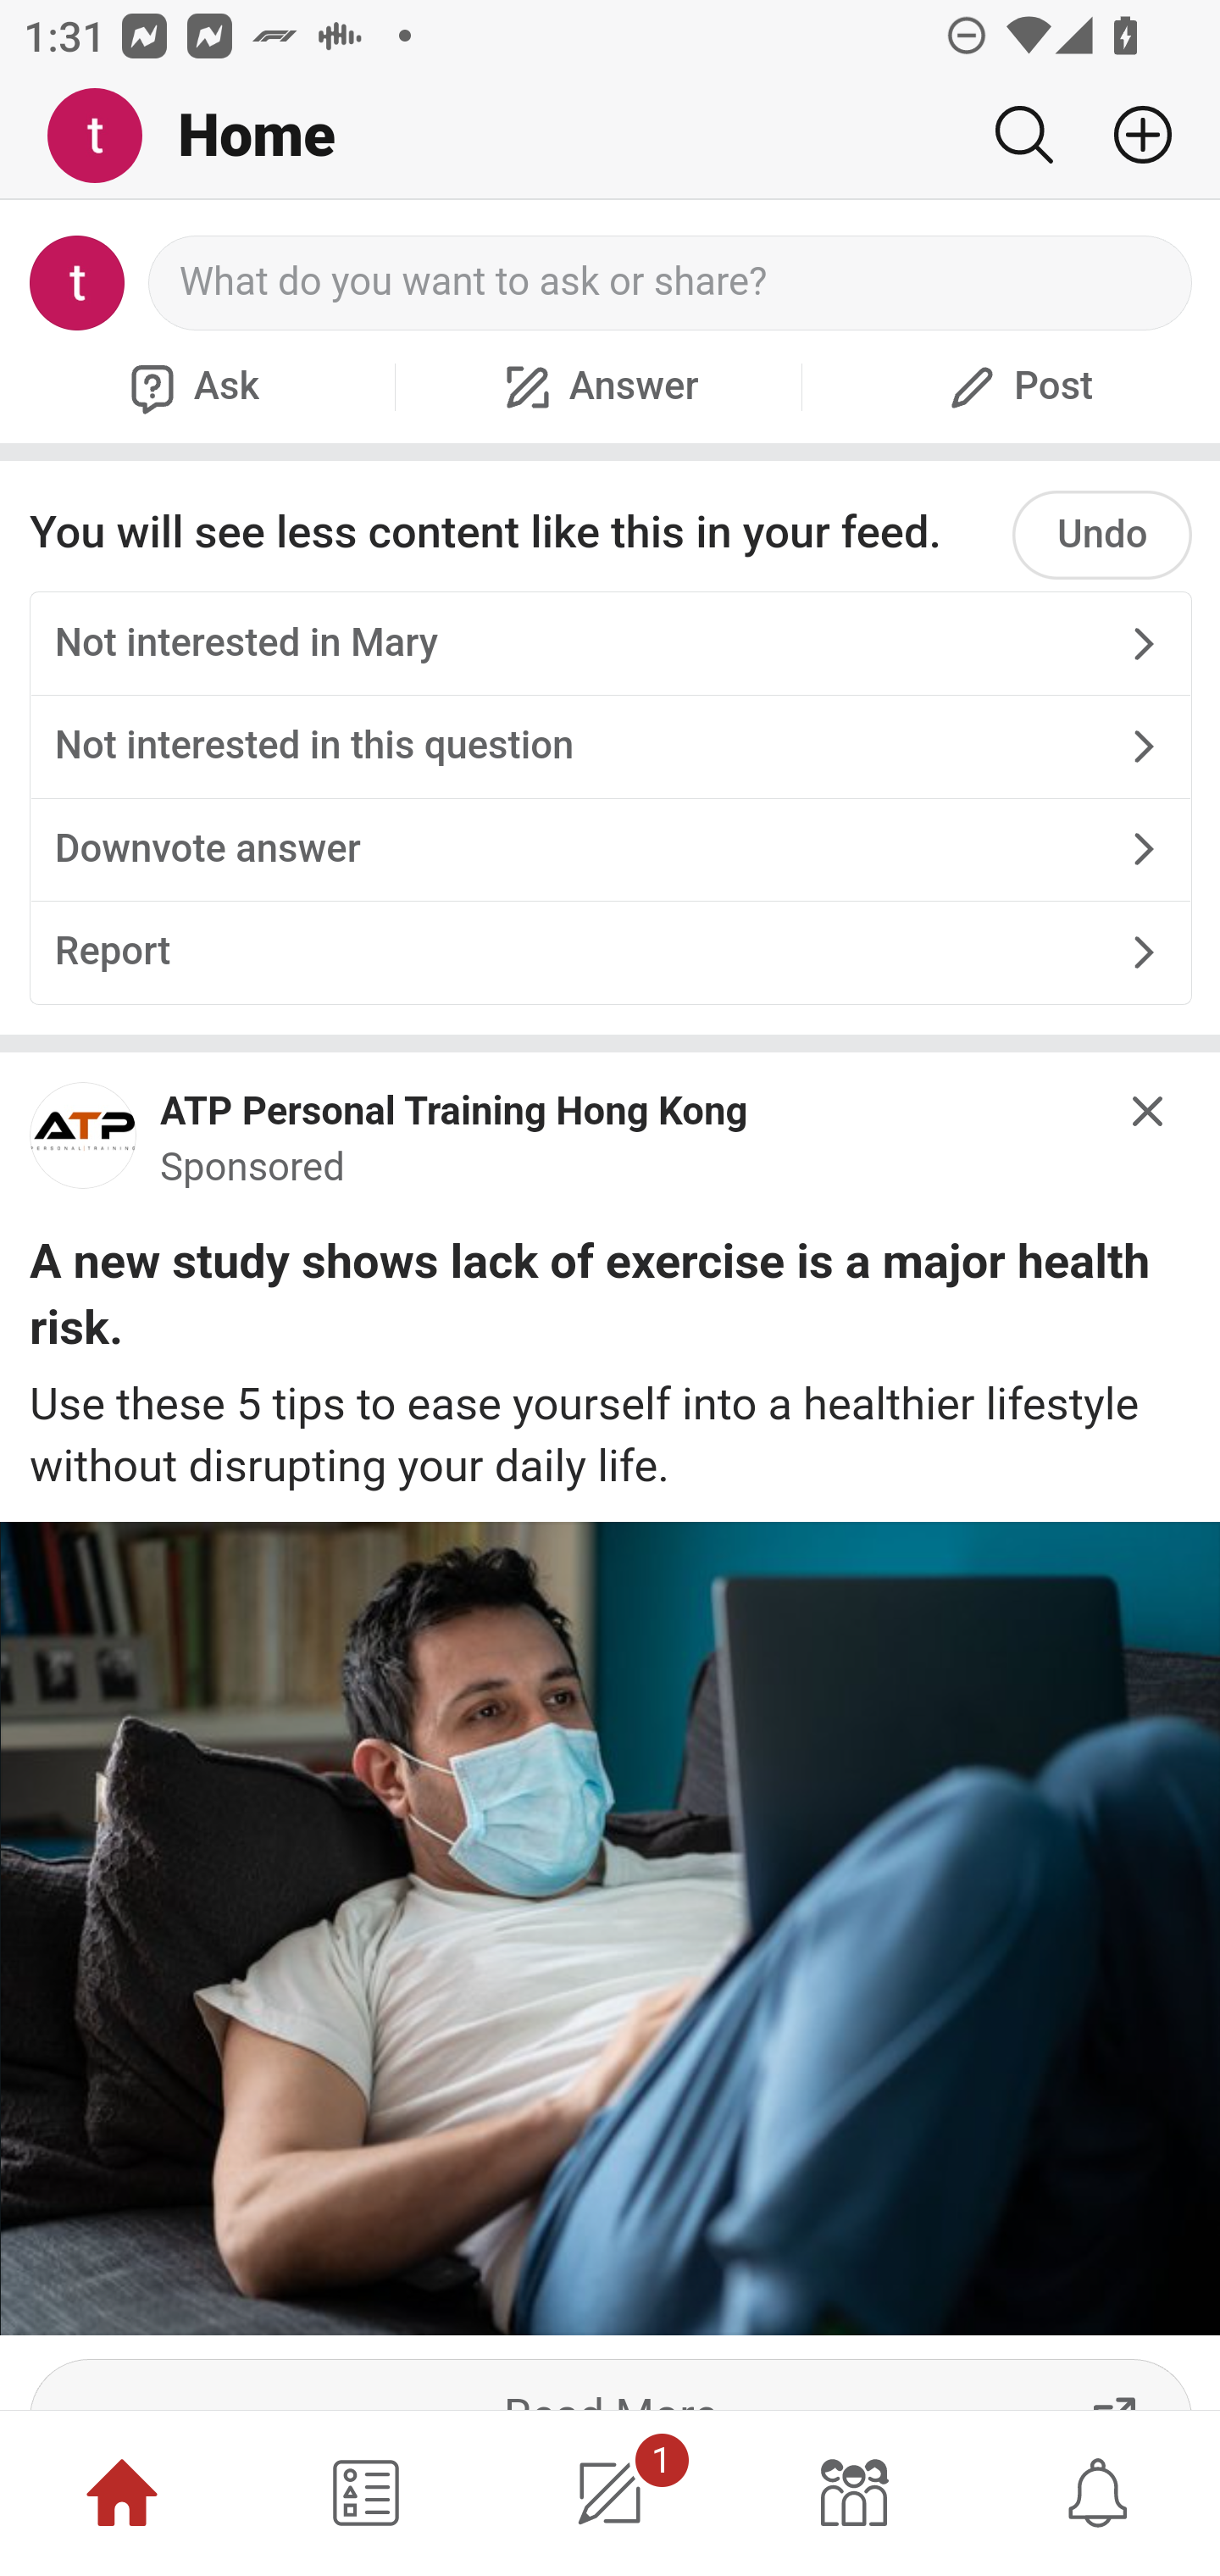  What do you see at coordinates (610, 644) in the screenshot?
I see `Not interested in Mary` at bounding box center [610, 644].